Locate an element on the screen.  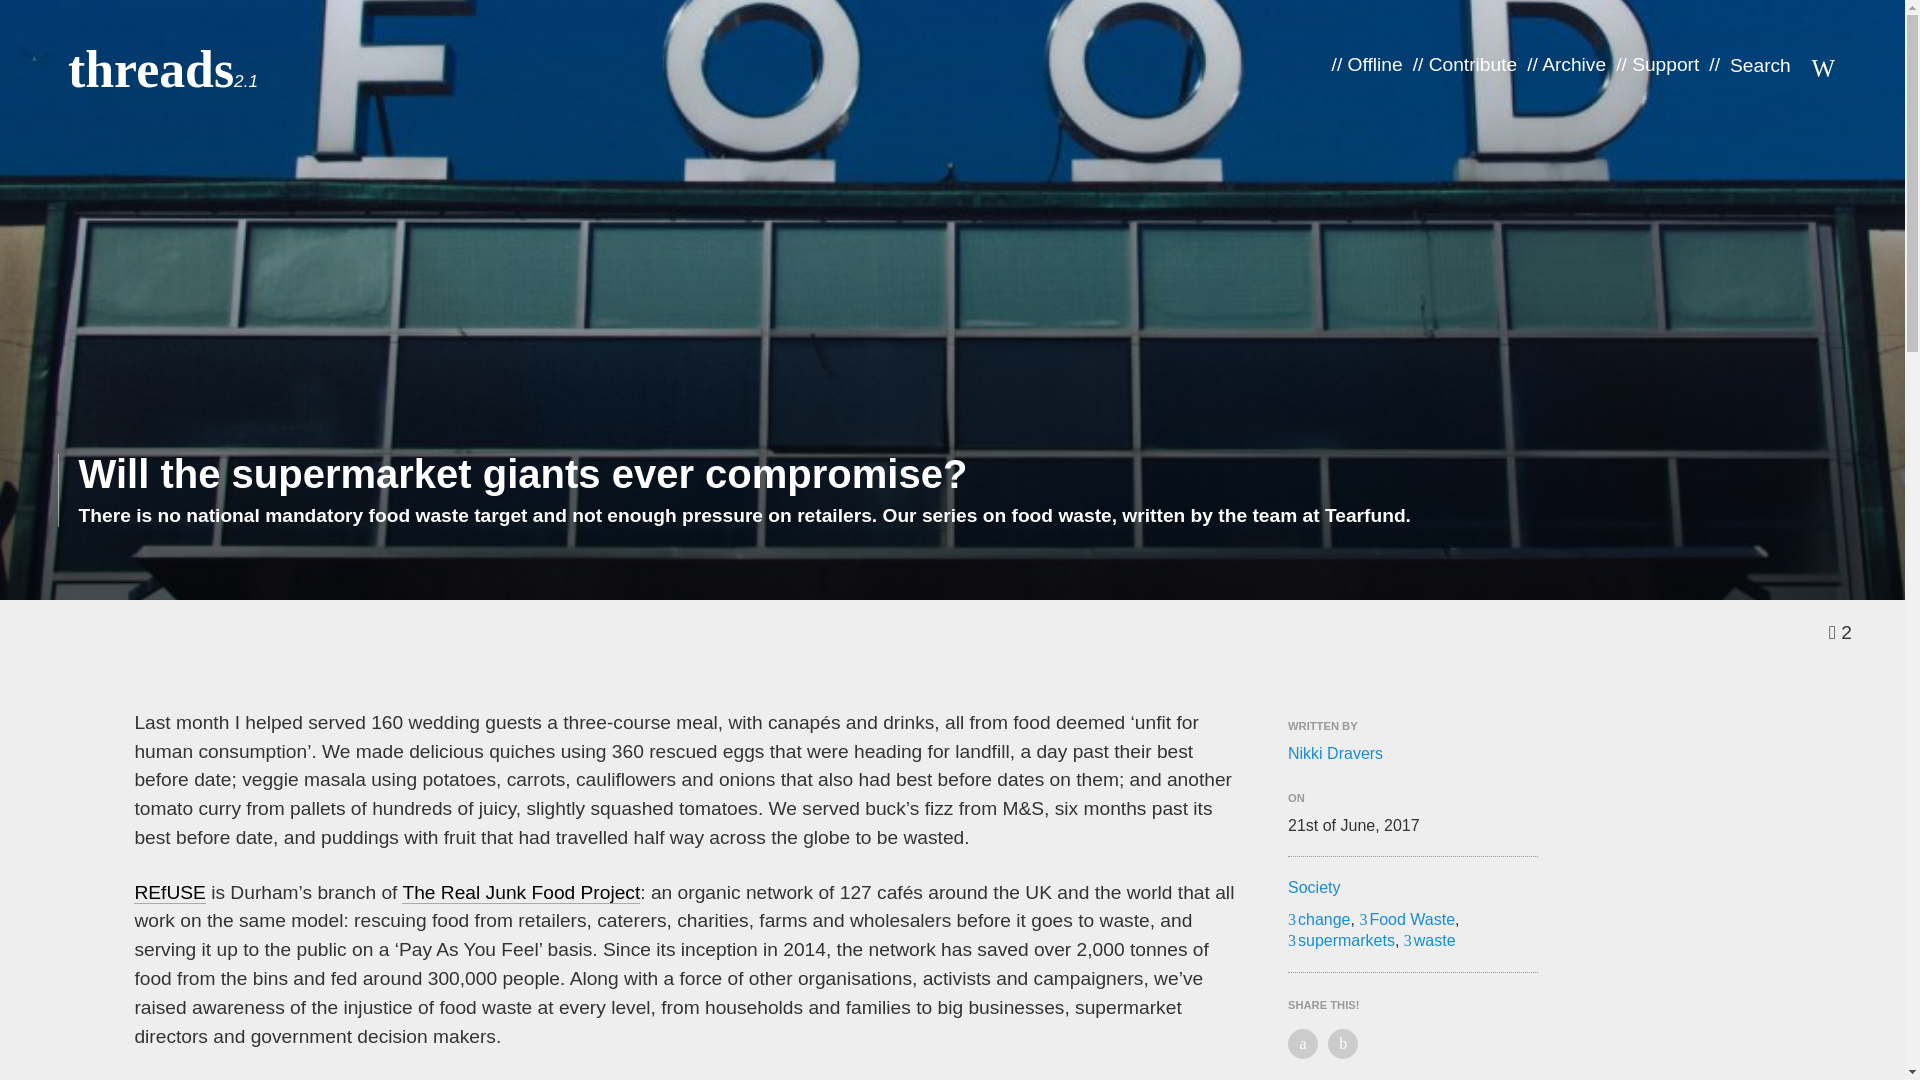
2.1 is located at coordinates (246, 80).